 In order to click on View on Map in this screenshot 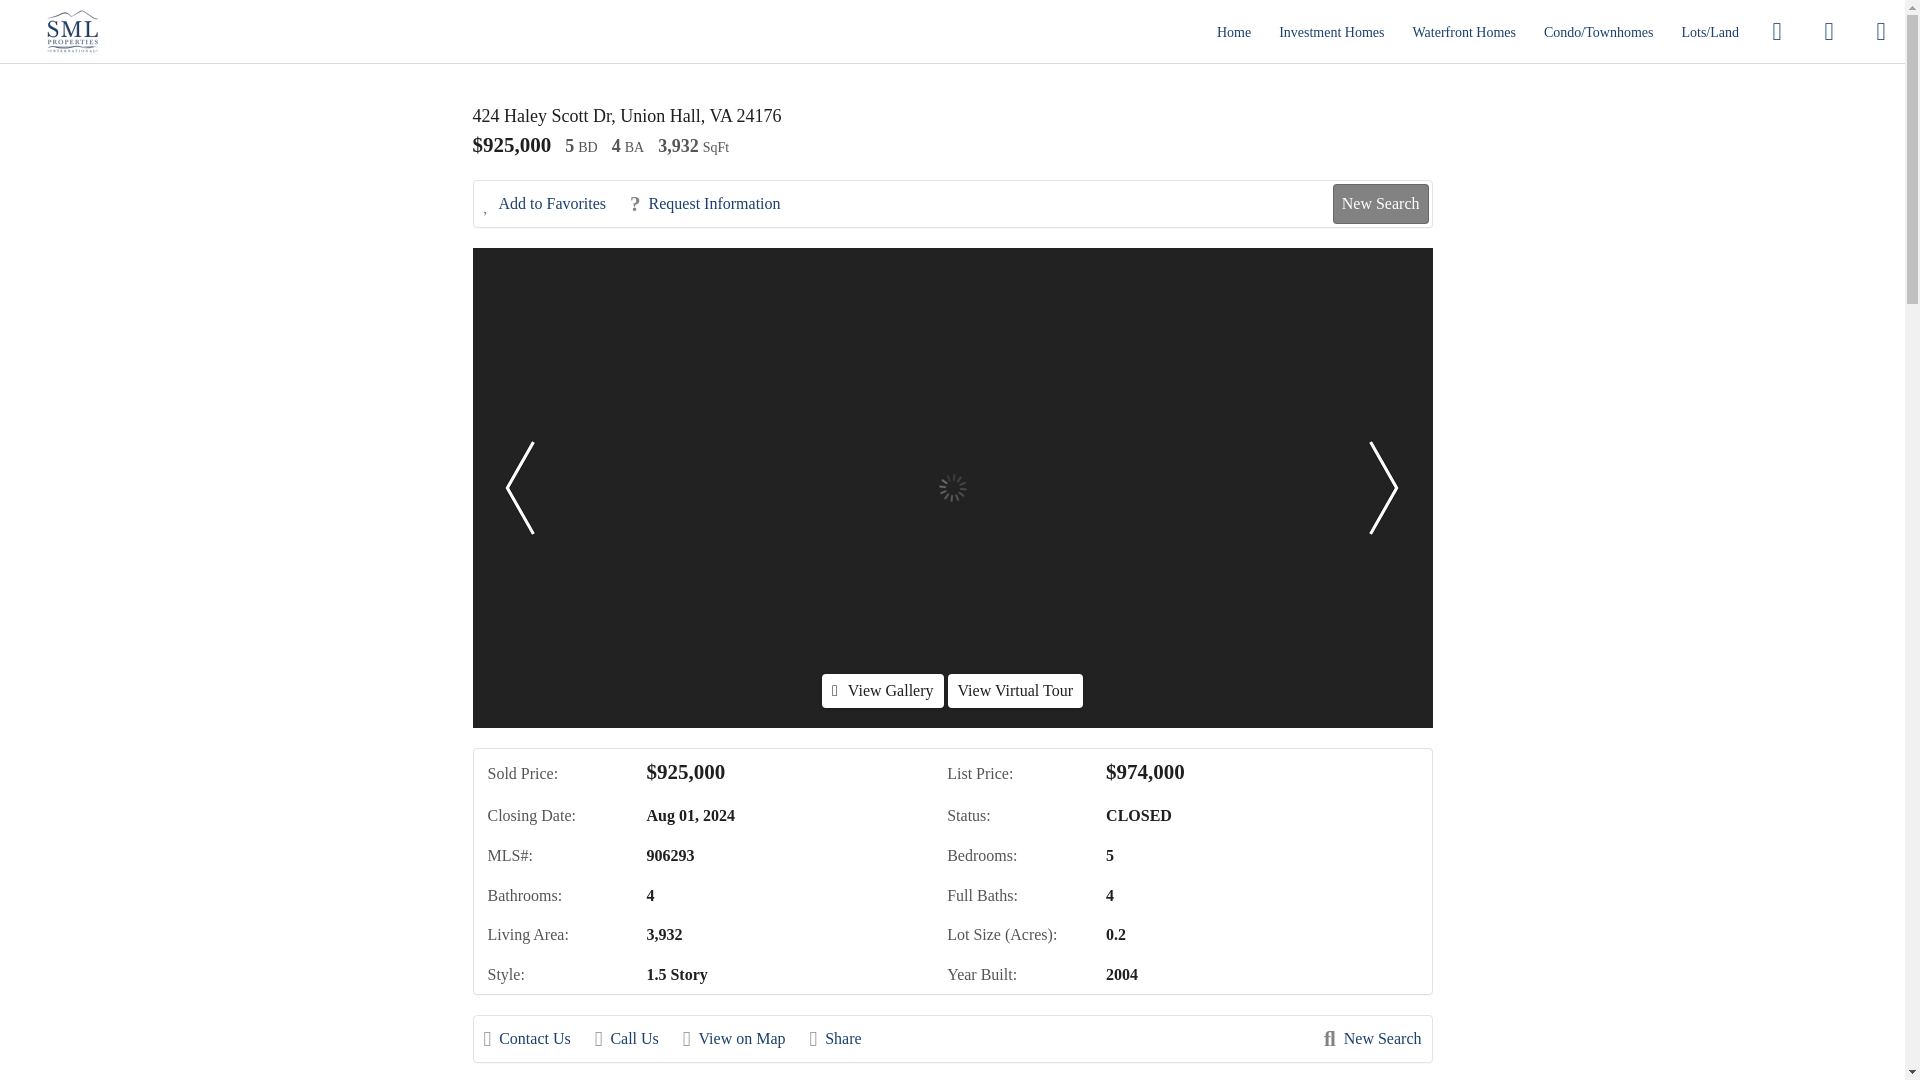, I will do `click(744, 1038)`.